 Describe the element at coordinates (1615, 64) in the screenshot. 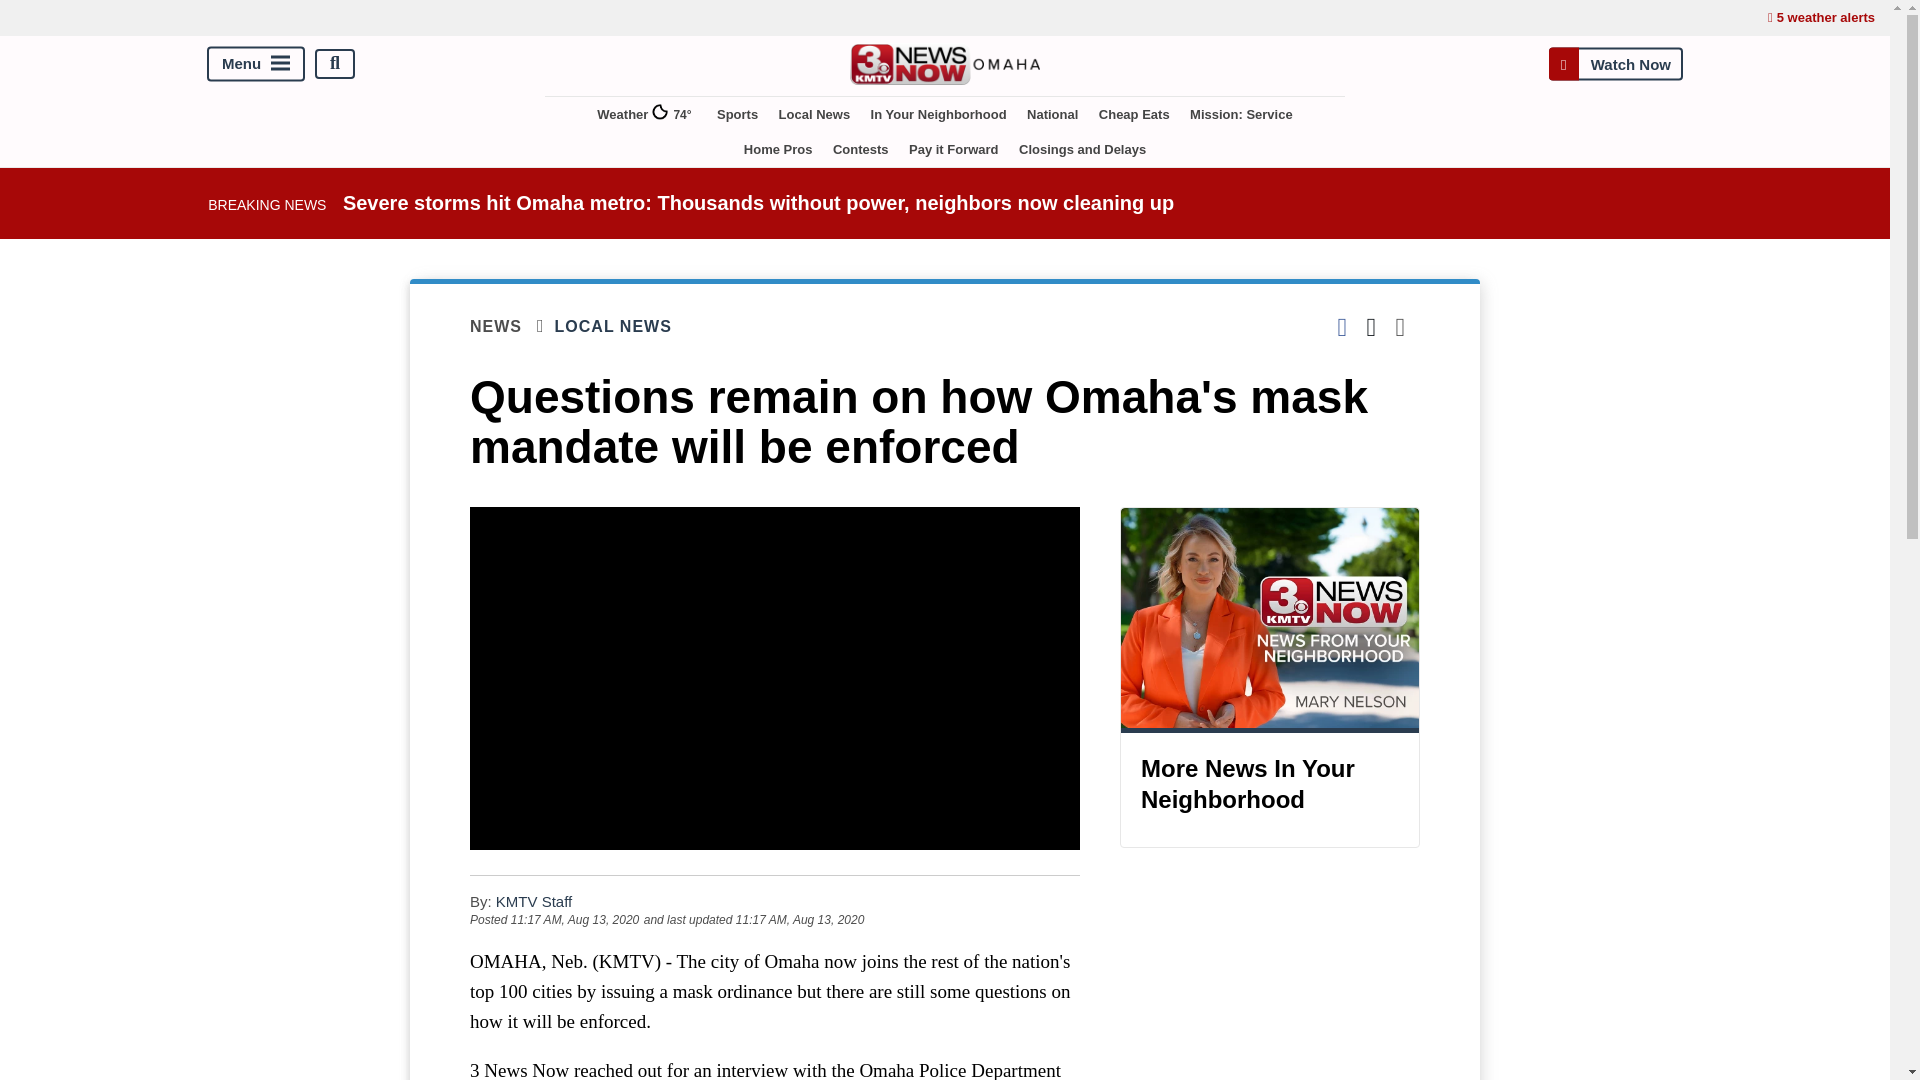

I see `Watch Now` at that location.